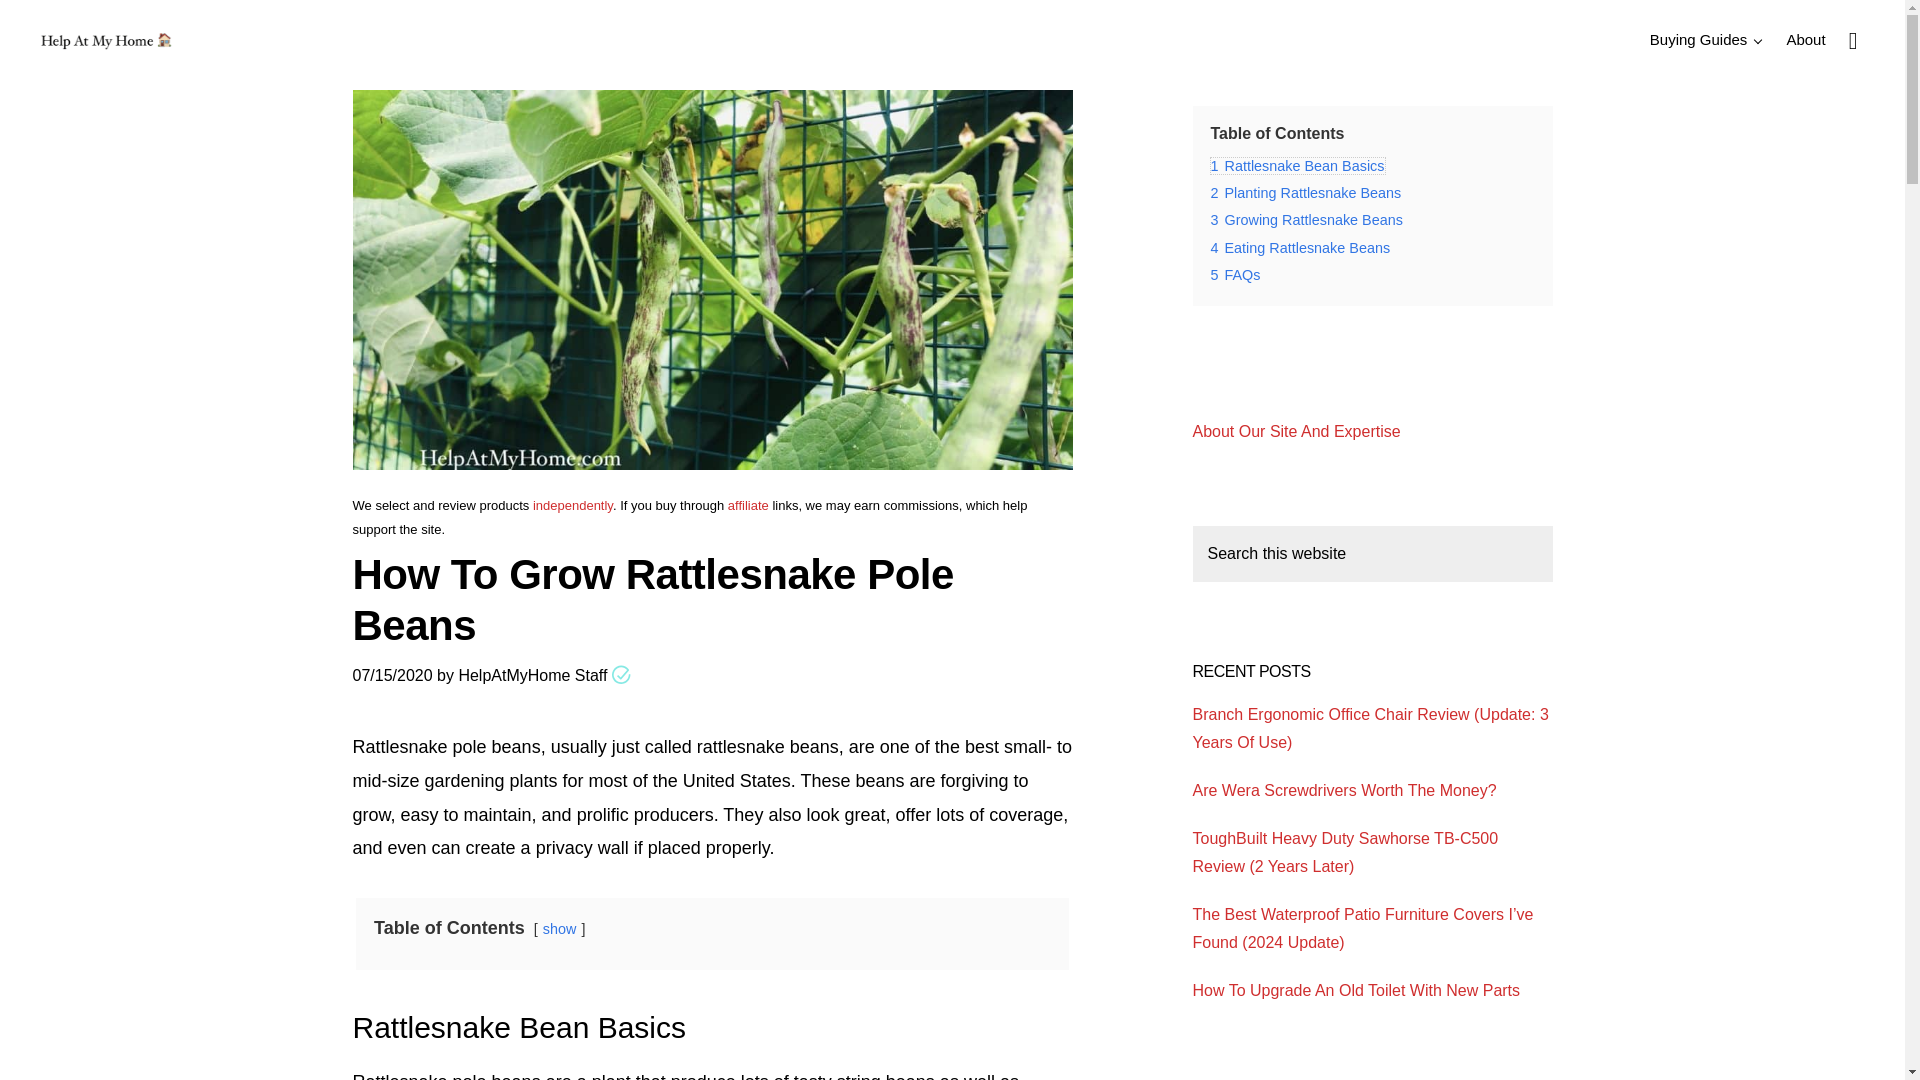 The width and height of the screenshot is (1920, 1080). I want to click on 3 Growing Rattlesnake Beans, so click(1305, 219).